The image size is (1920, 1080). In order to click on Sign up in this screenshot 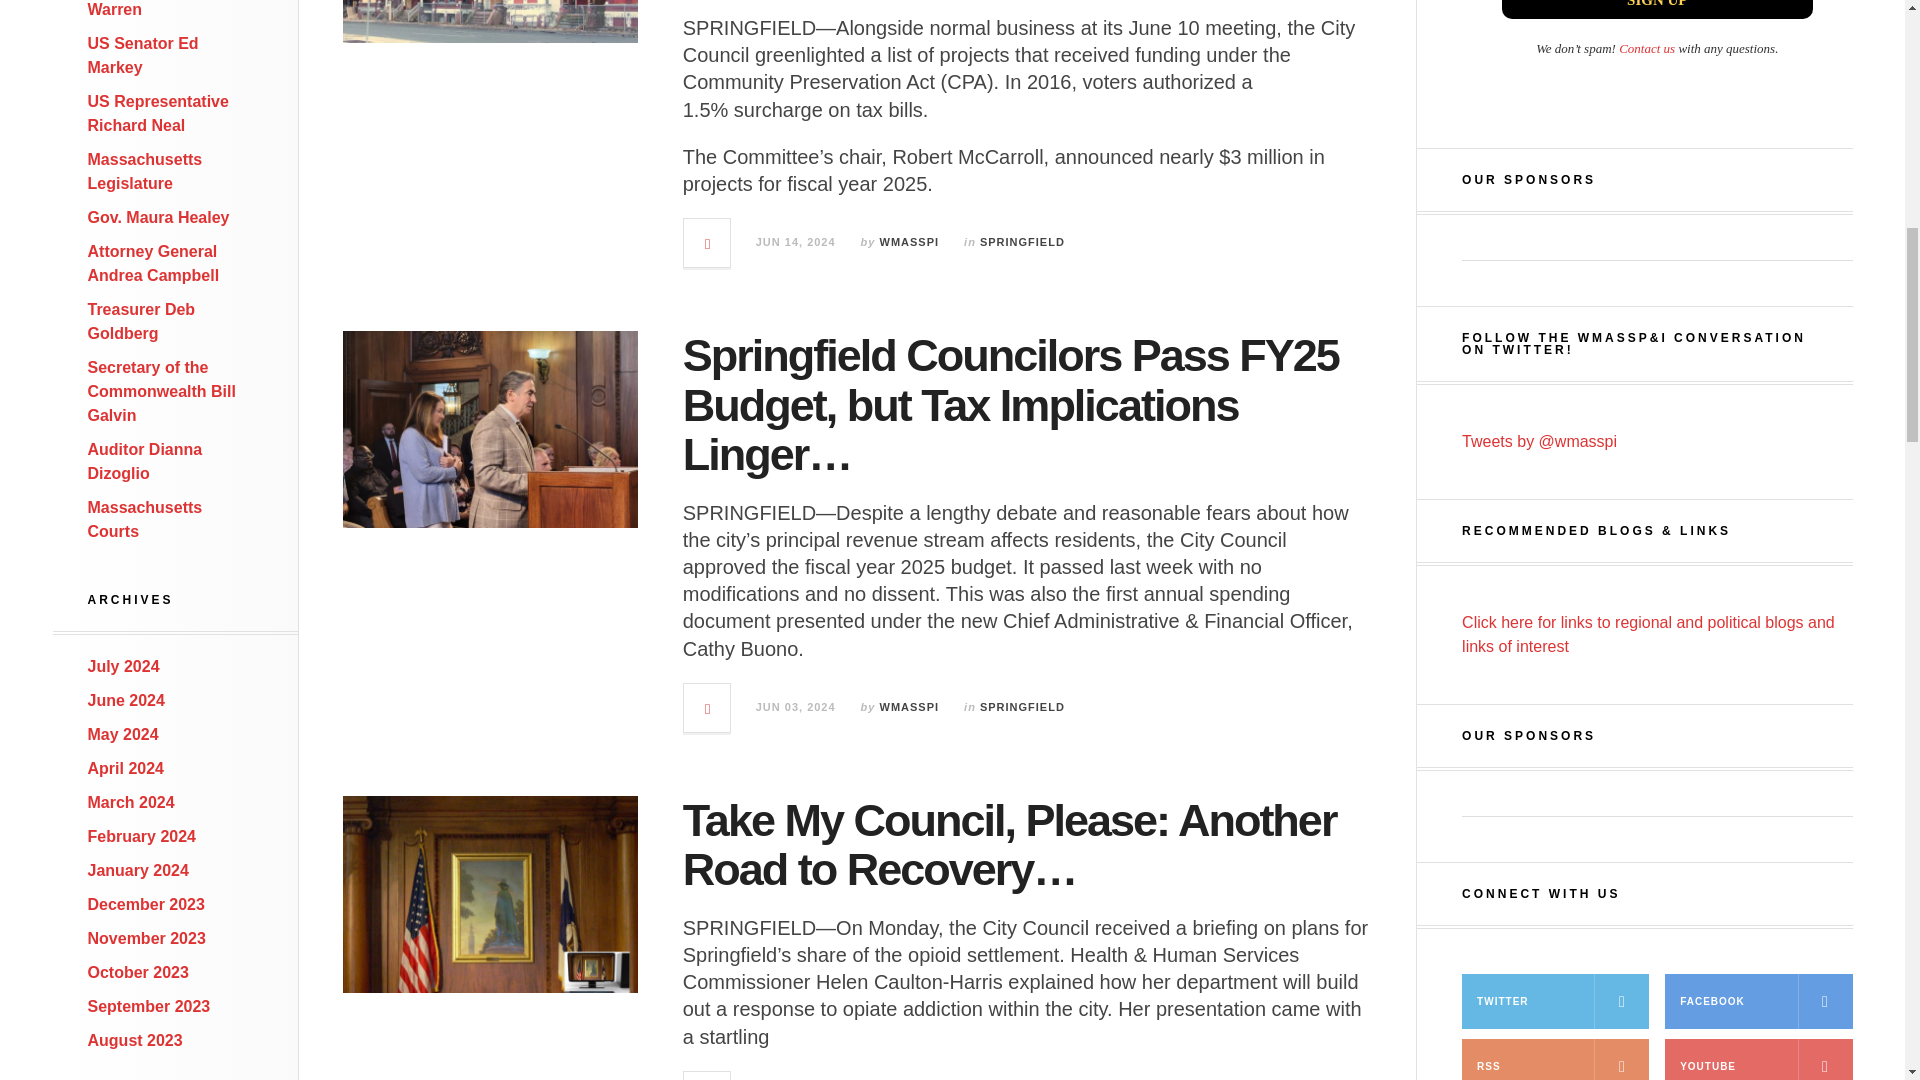, I will do `click(1656, 10)`.